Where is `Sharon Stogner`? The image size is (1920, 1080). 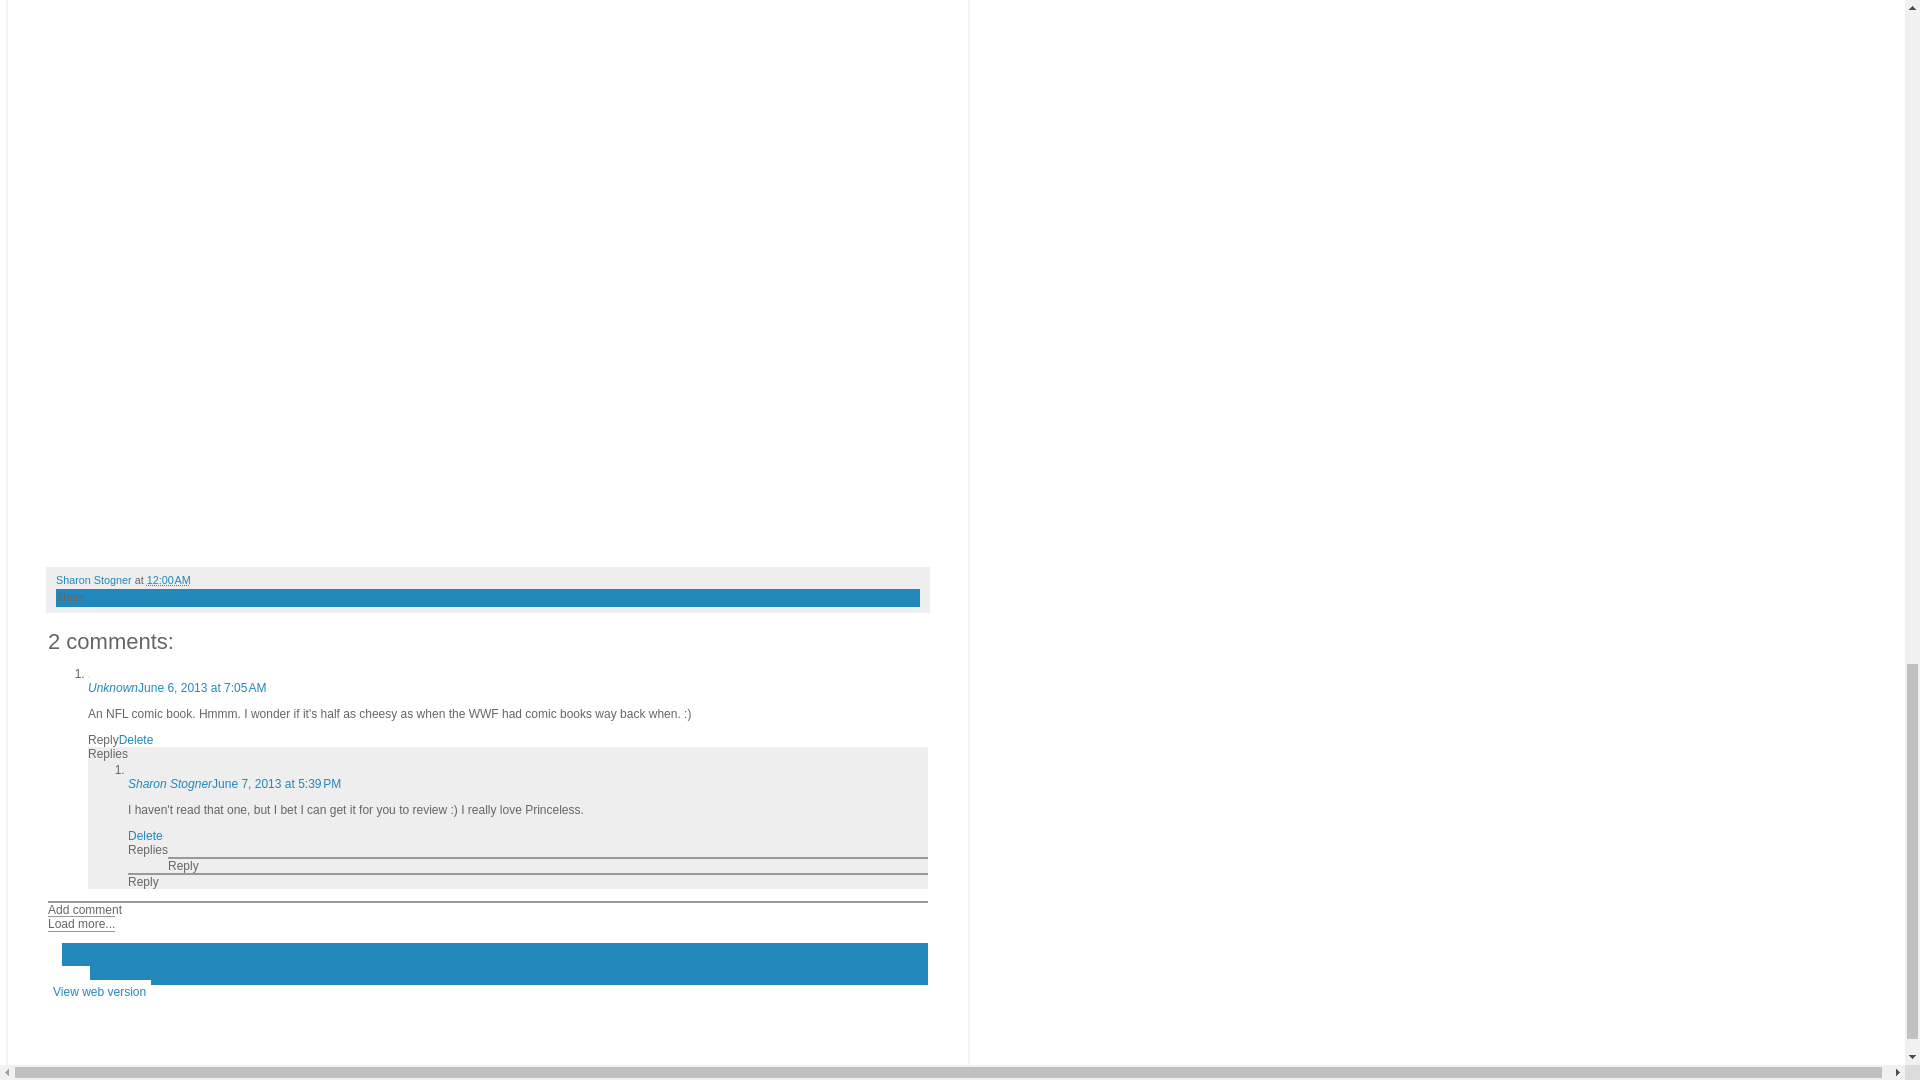
Sharon Stogner is located at coordinates (170, 783).